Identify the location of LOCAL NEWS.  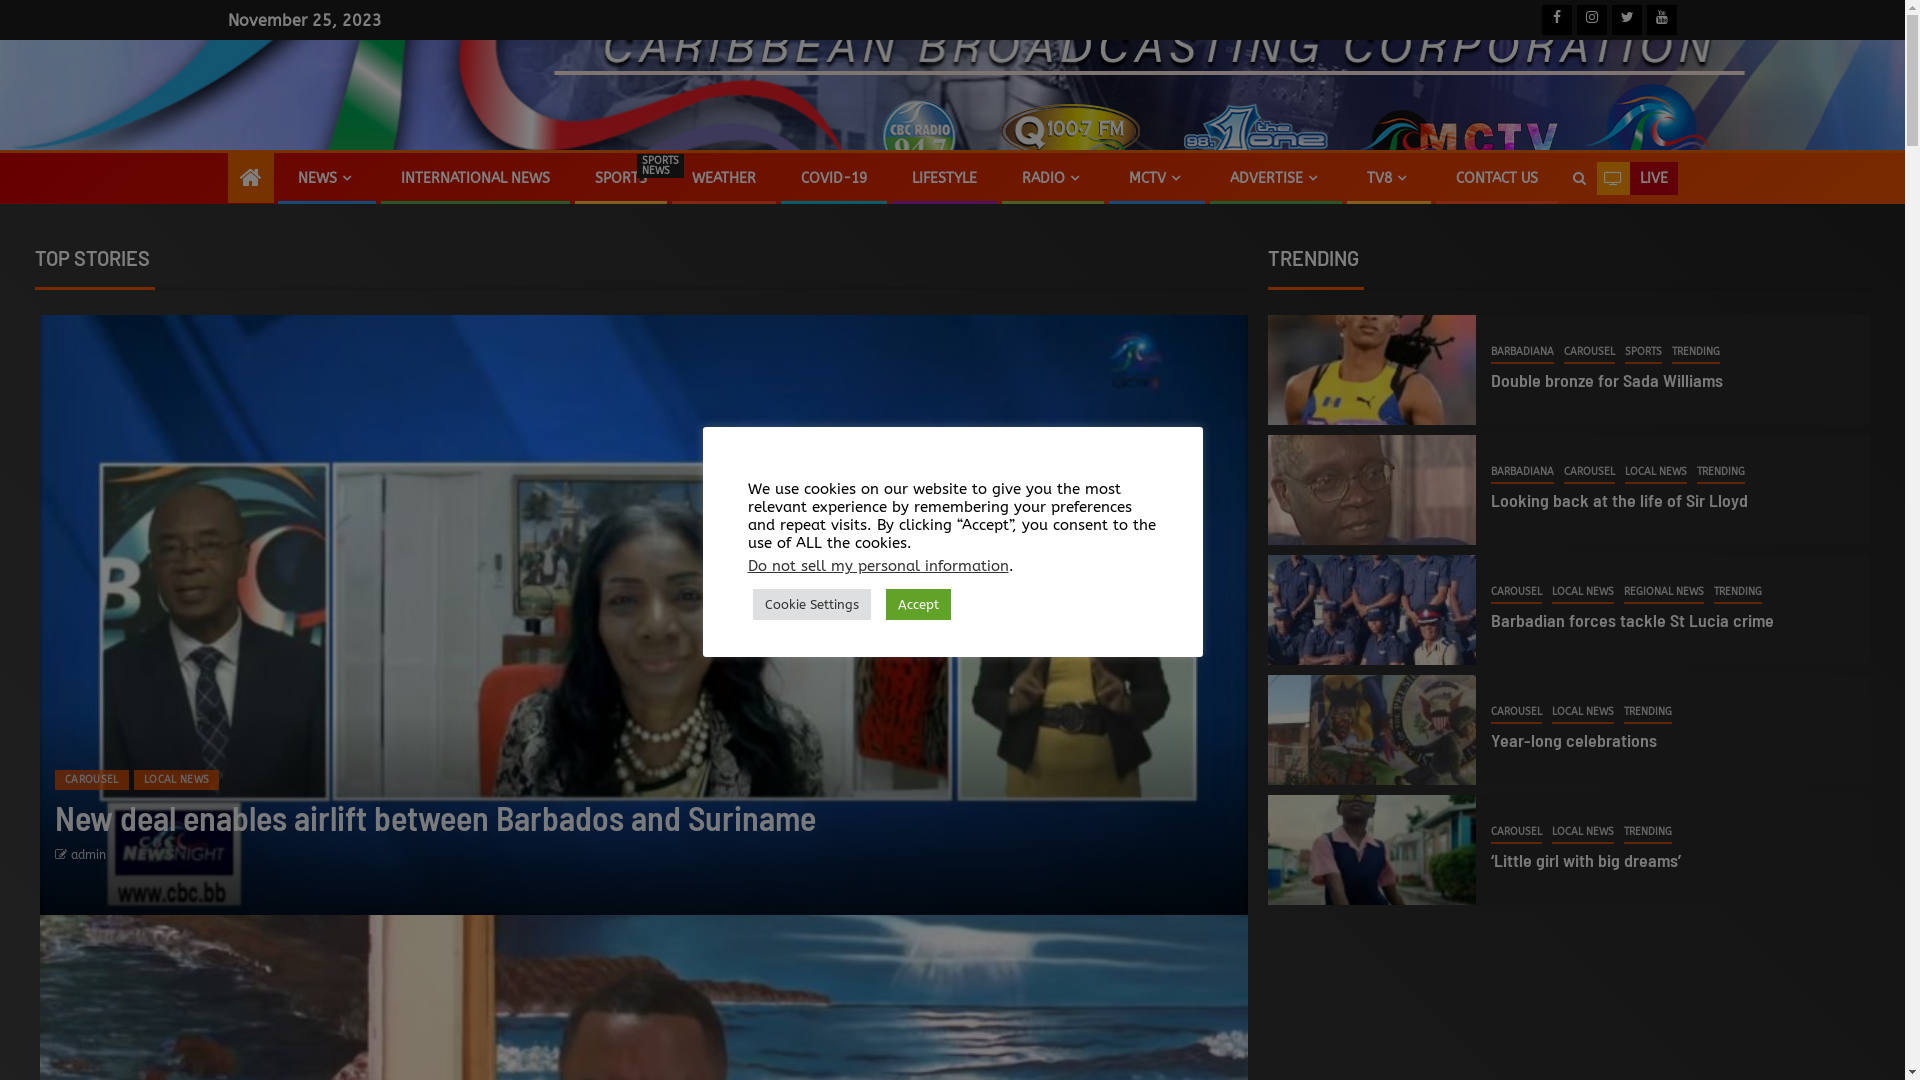
(1583, 713).